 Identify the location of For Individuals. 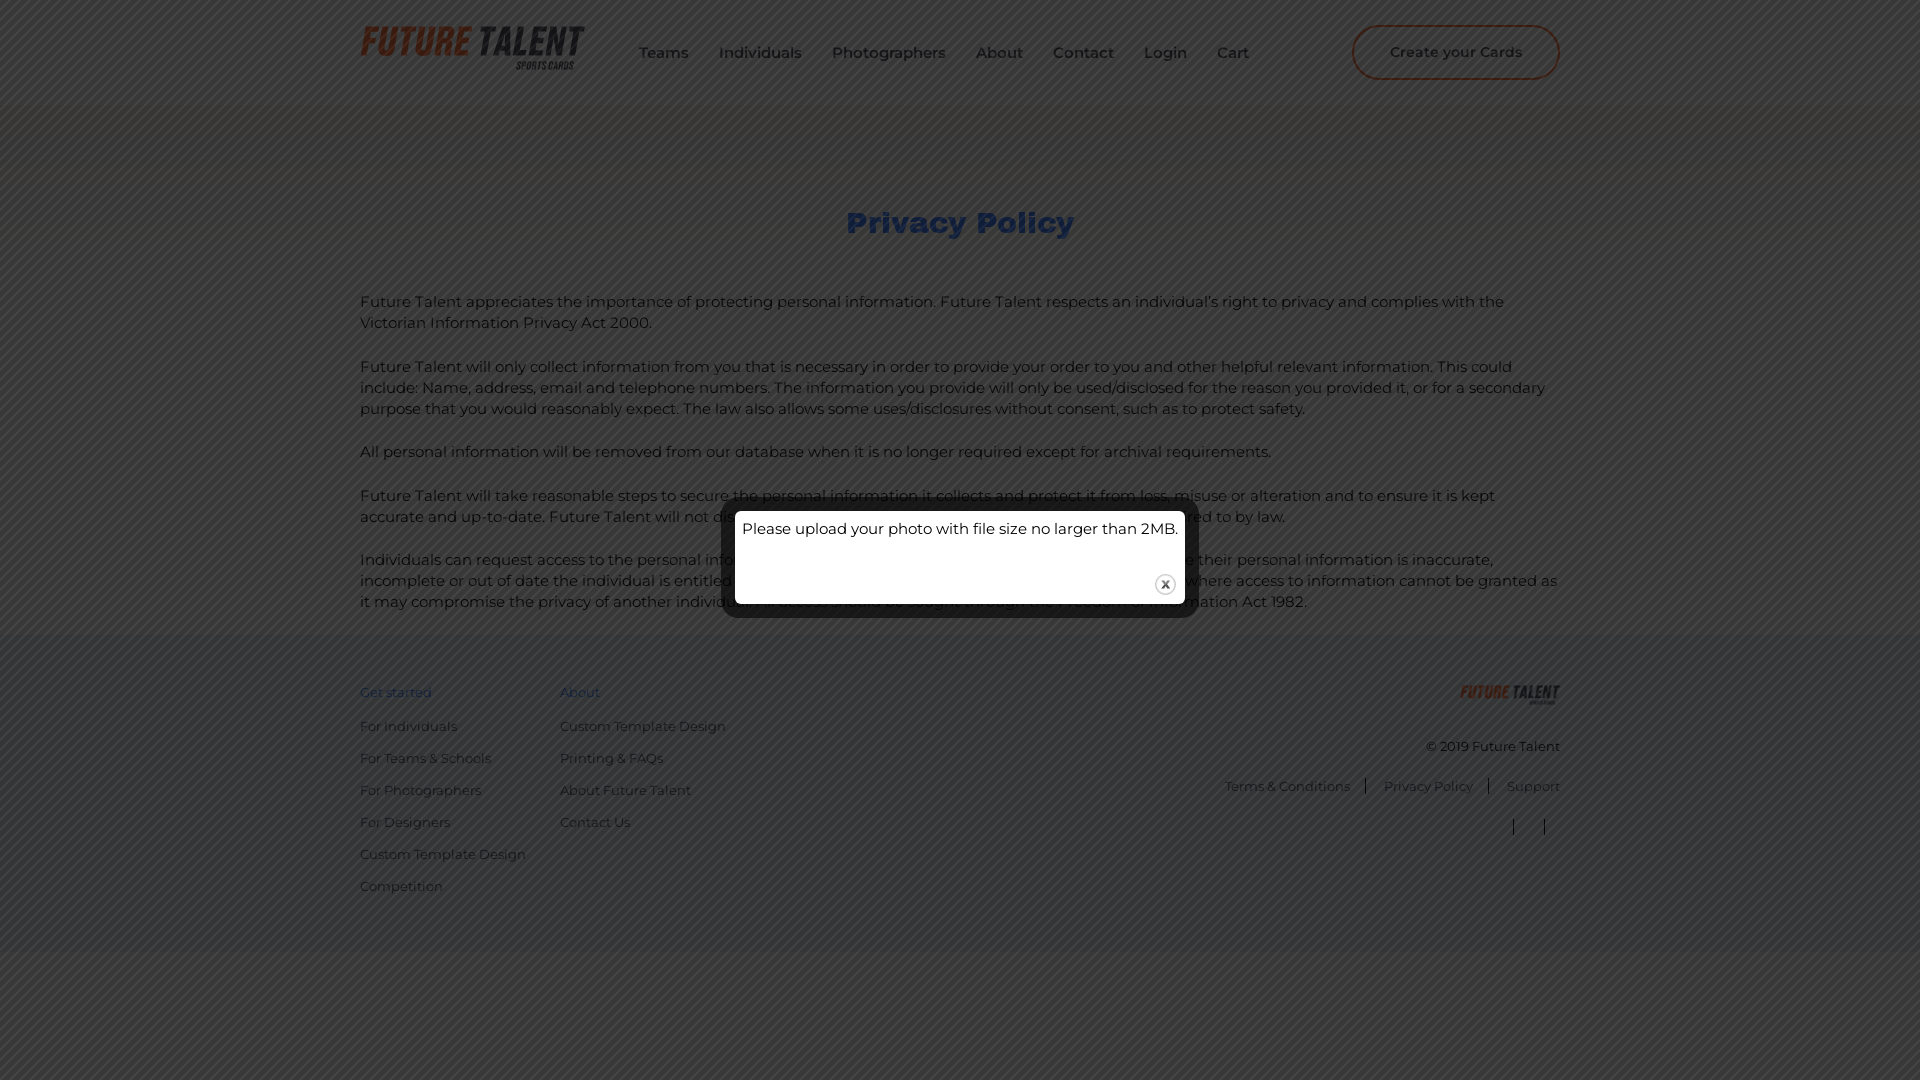
(448, 726).